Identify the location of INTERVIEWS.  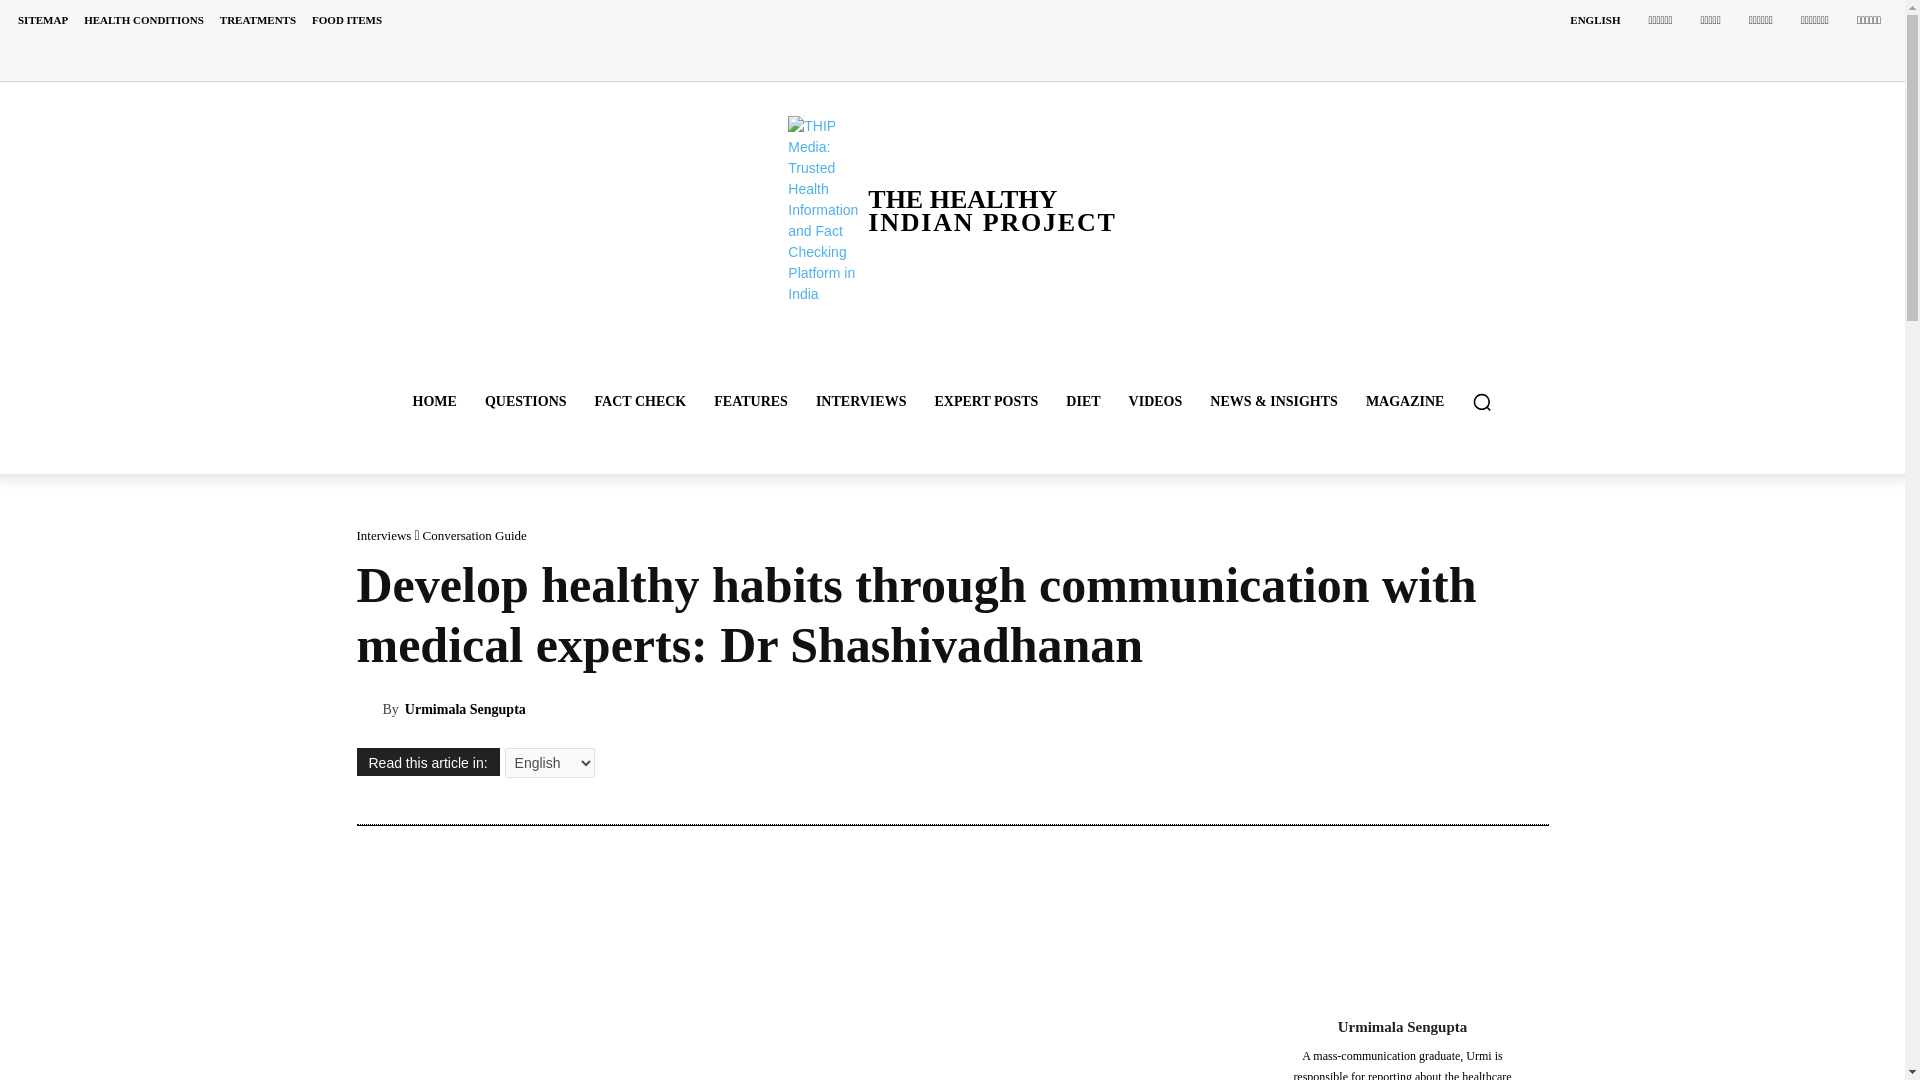
(862, 402).